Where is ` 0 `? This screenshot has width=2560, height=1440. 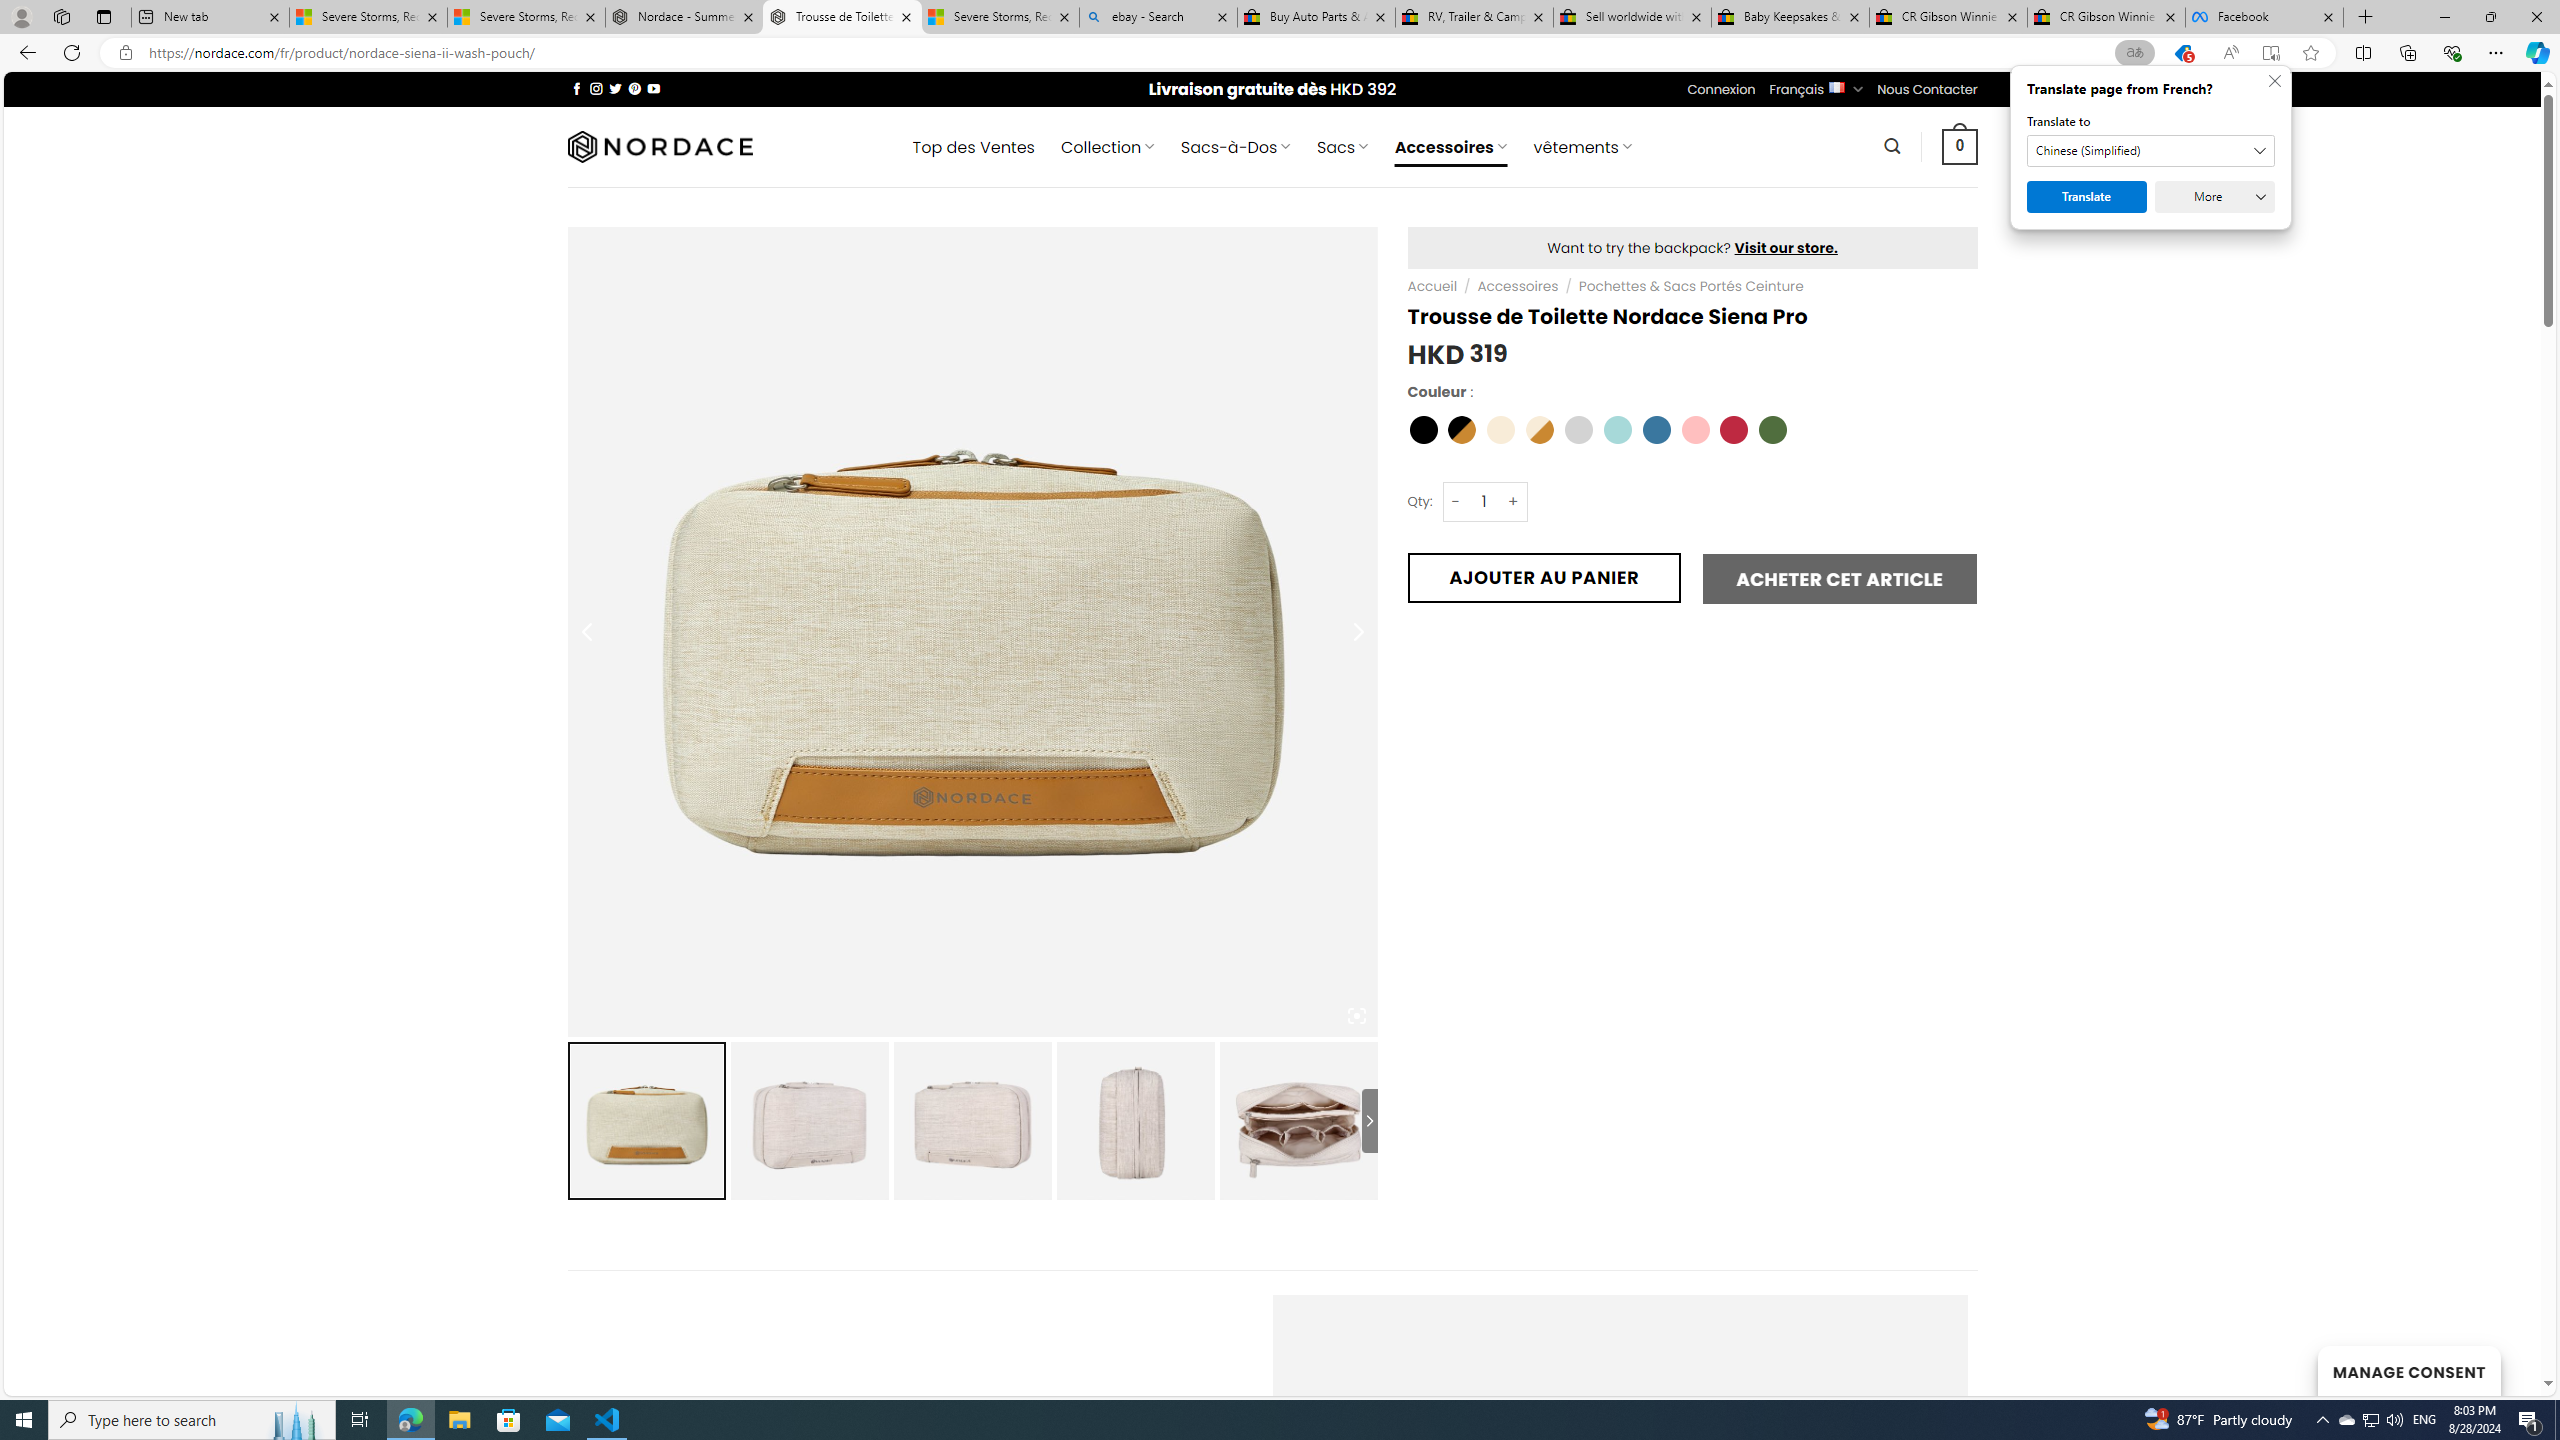  0  is located at coordinates (1960, 146).